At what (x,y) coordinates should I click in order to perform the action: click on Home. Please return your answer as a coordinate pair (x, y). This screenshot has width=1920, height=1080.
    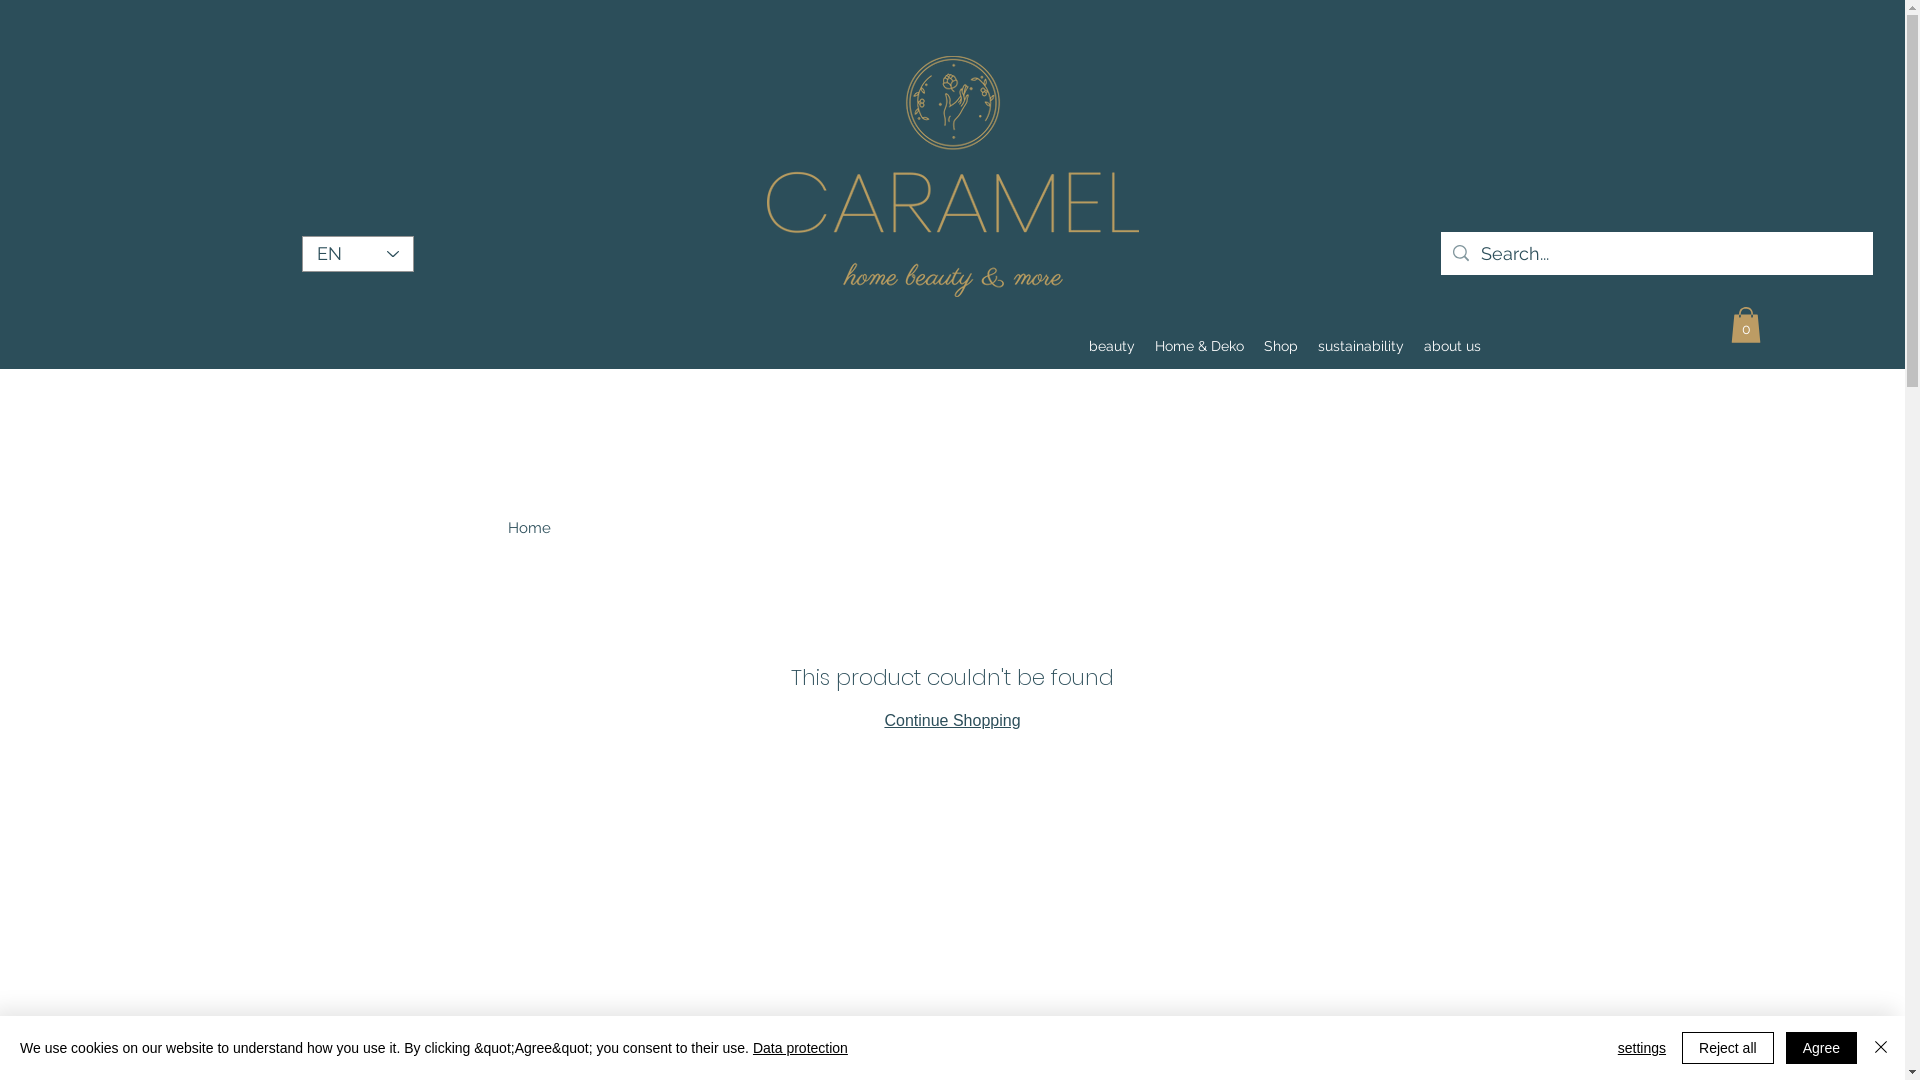
    Looking at the image, I should click on (530, 528).